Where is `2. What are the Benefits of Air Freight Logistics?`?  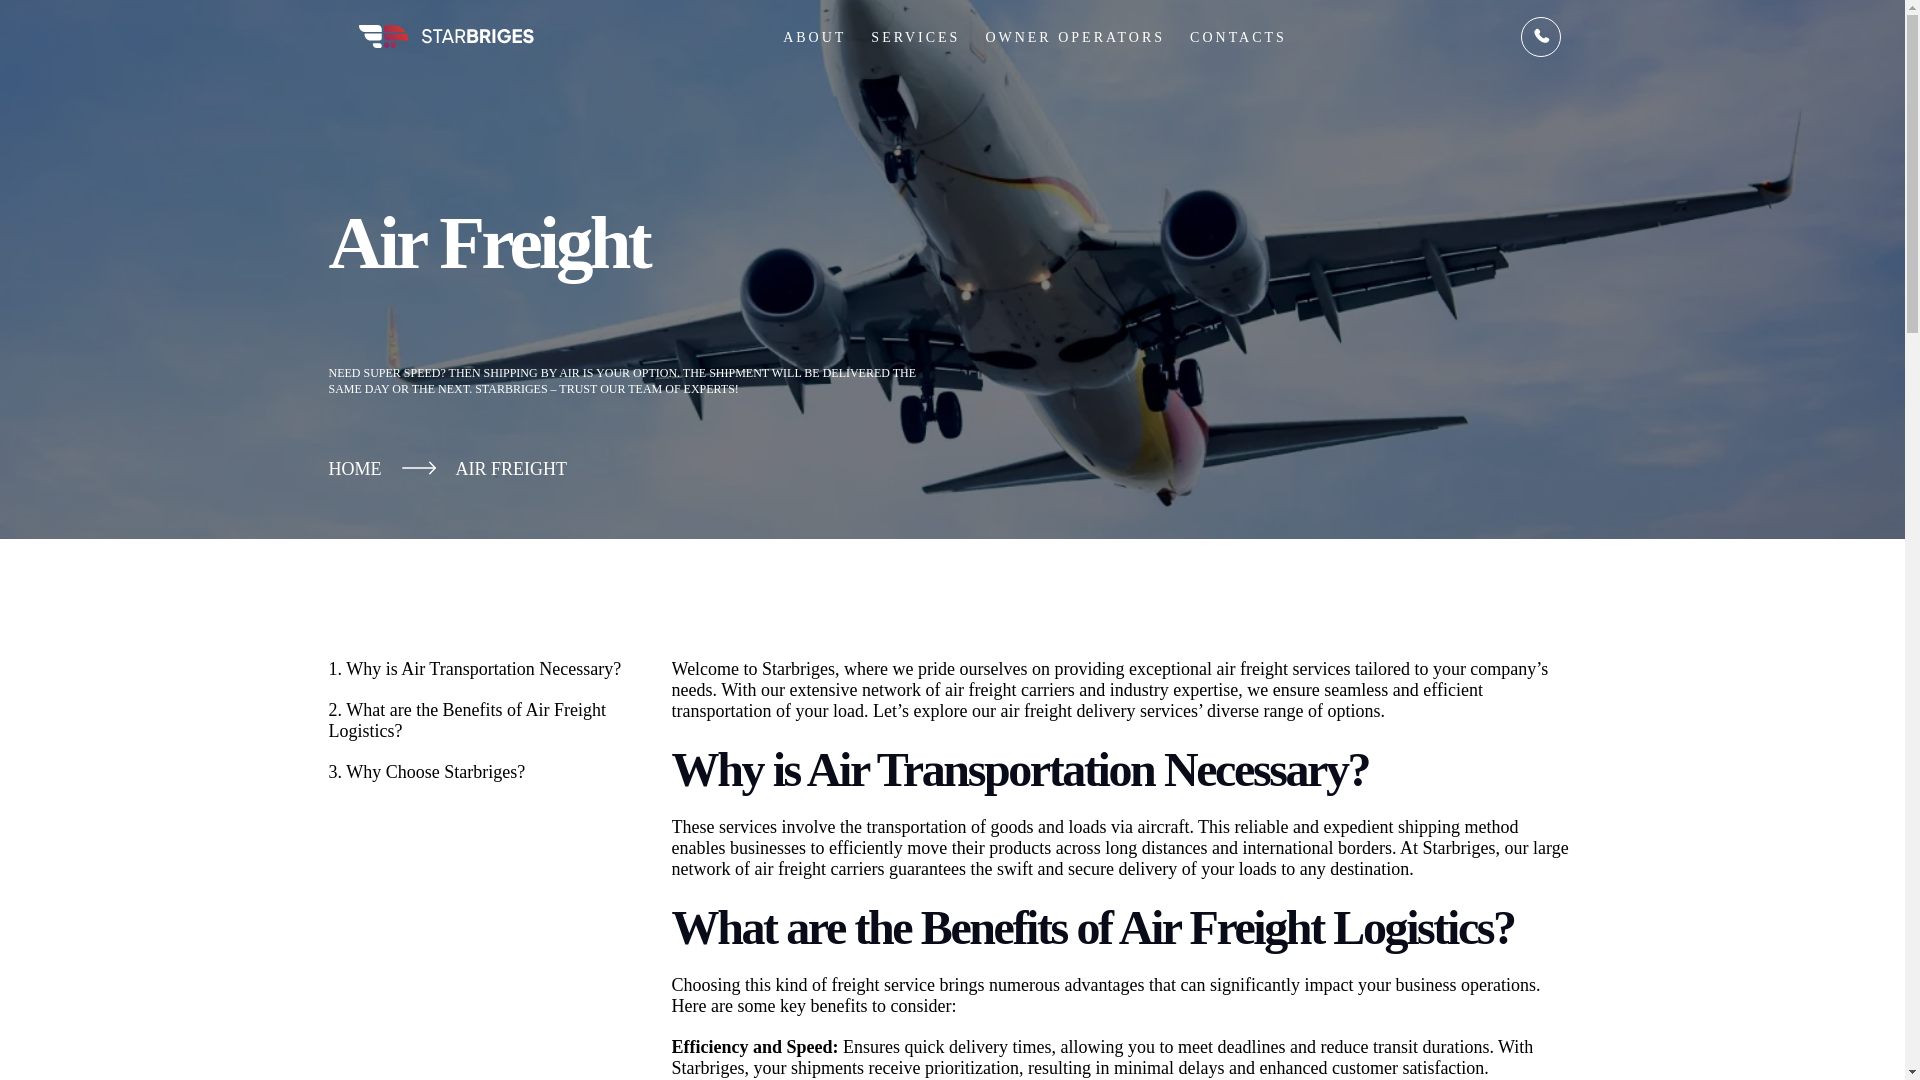
2. What are the Benefits of Air Freight Logistics? is located at coordinates (480, 720).